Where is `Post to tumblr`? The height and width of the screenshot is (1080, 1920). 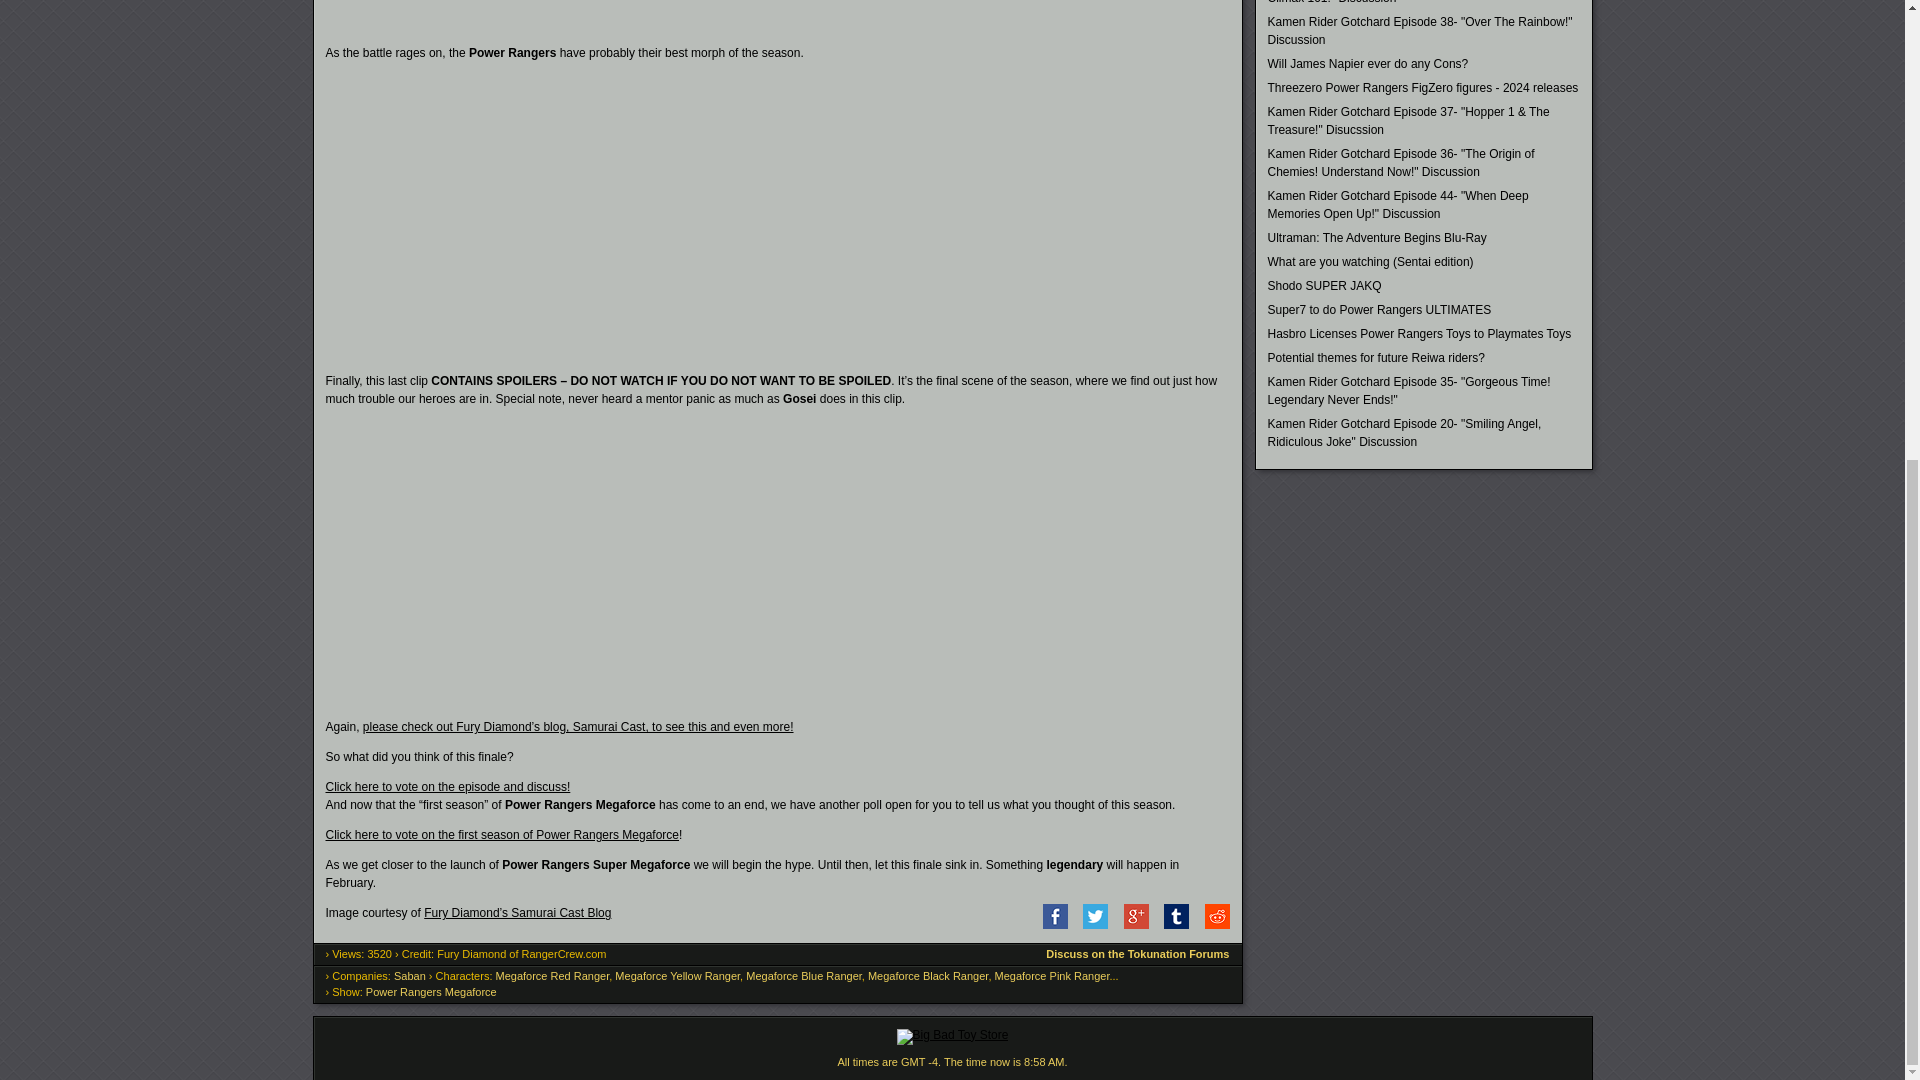
Post to tumblr is located at coordinates (1170, 925).